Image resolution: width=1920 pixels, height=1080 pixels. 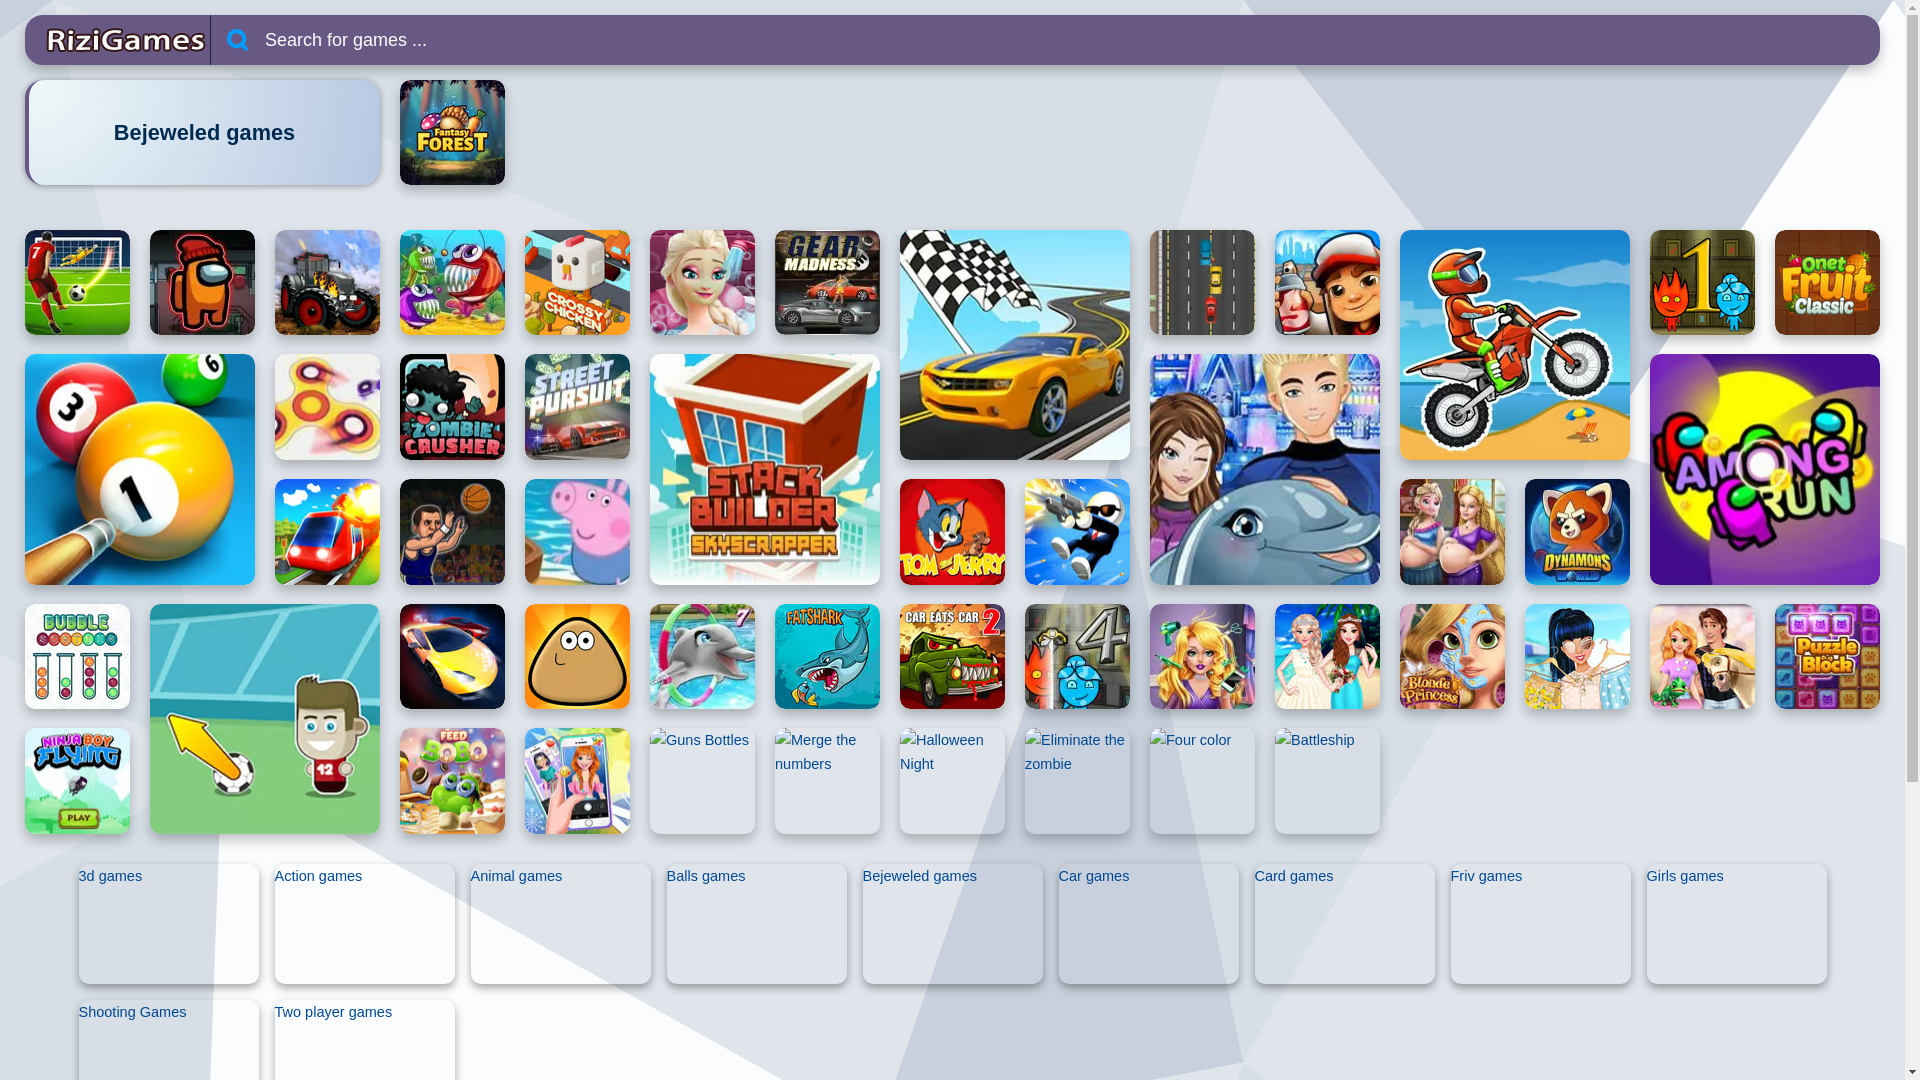 What do you see at coordinates (327, 282) in the screenshot?
I see `Tractor mania` at bounding box center [327, 282].